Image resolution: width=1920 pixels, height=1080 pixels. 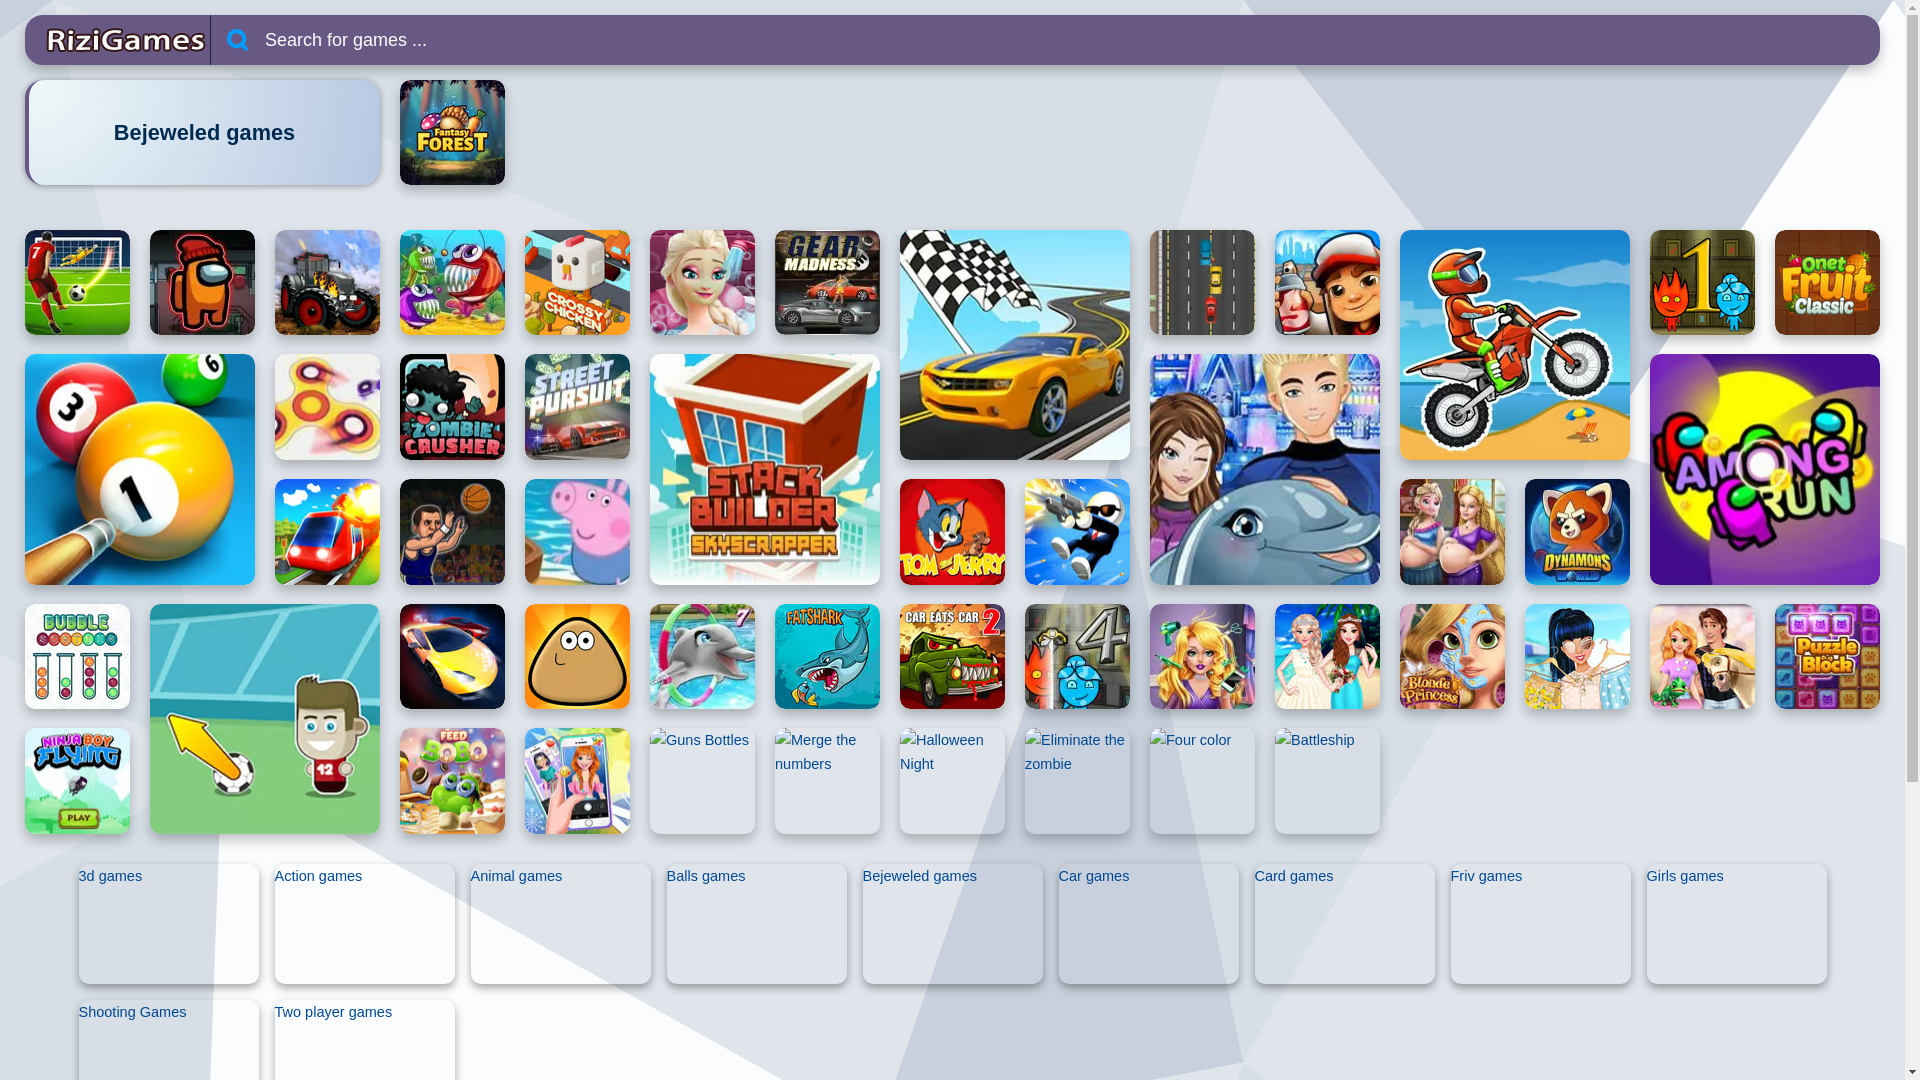 What do you see at coordinates (327, 282) in the screenshot?
I see `Tractor mania` at bounding box center [327, 282].